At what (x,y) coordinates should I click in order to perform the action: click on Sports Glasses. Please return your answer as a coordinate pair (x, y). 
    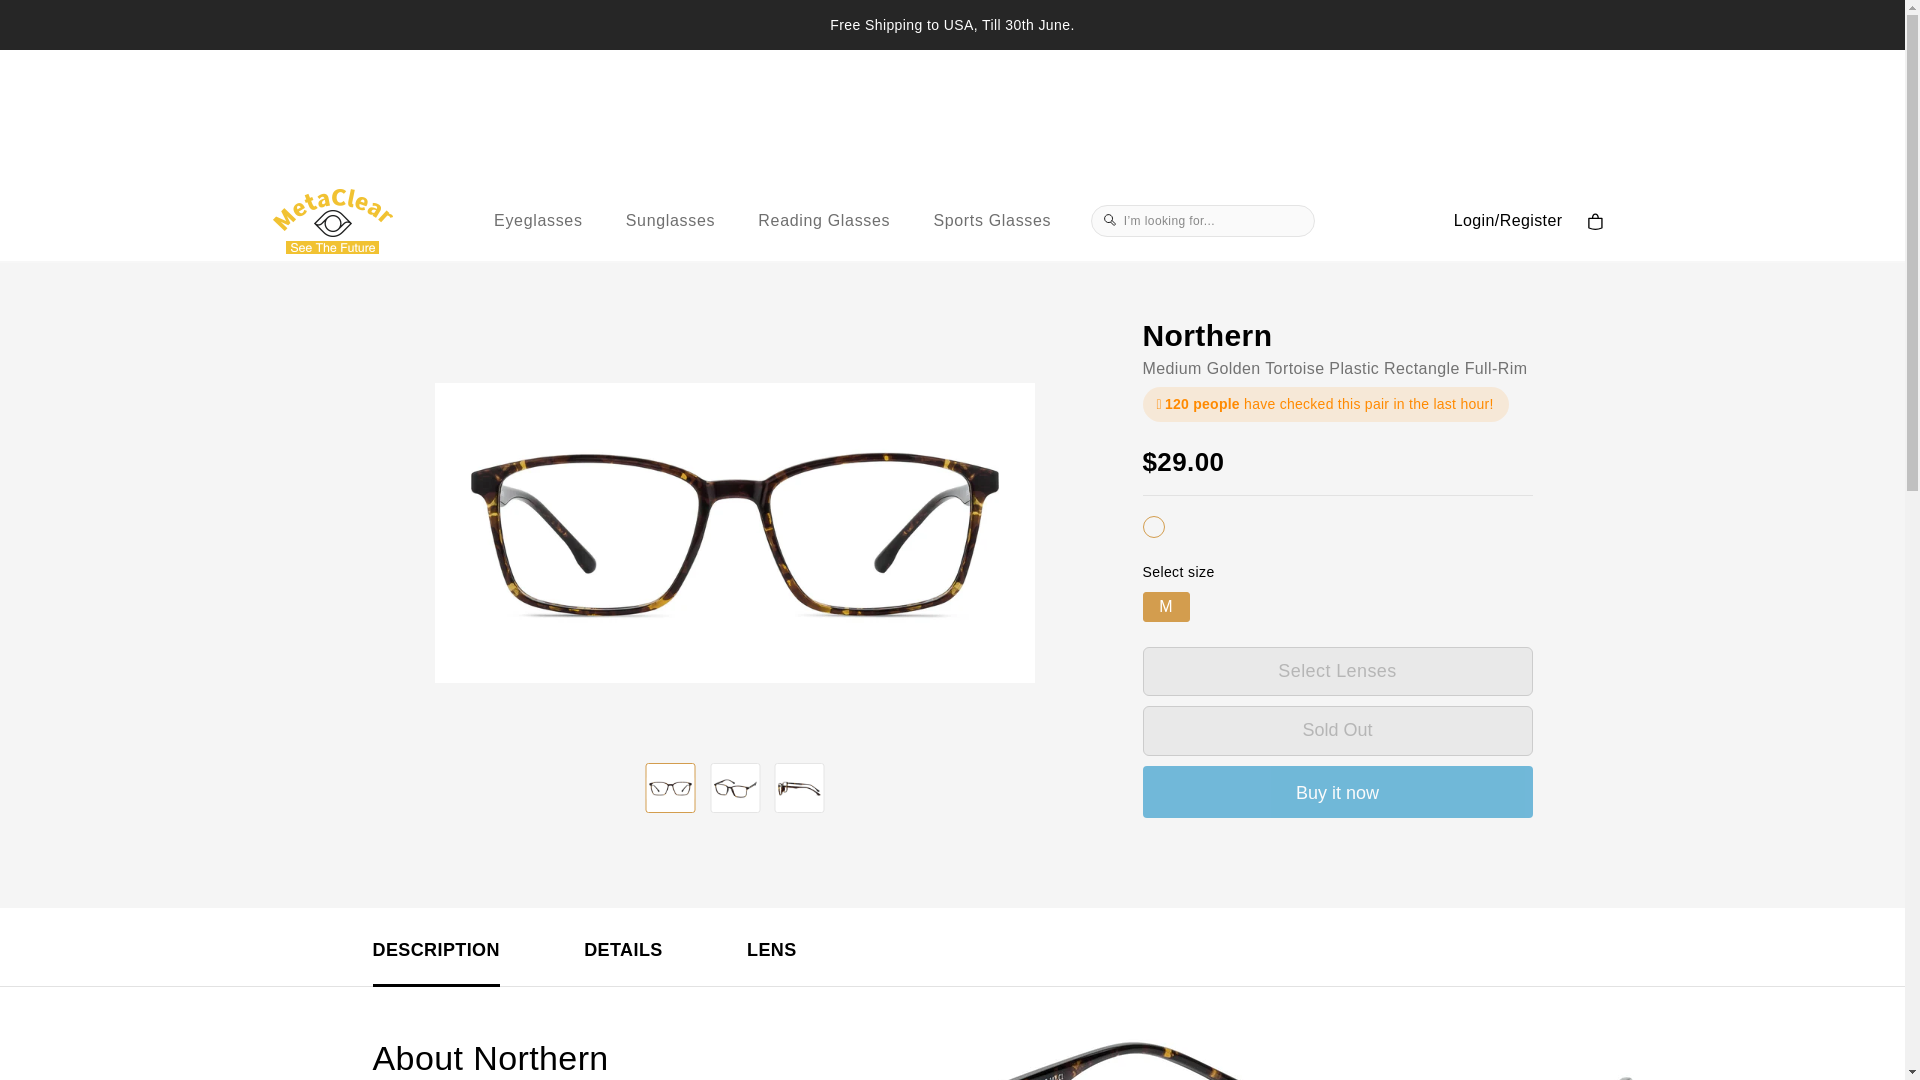
    Looking at the image, I should click on (992, 221).